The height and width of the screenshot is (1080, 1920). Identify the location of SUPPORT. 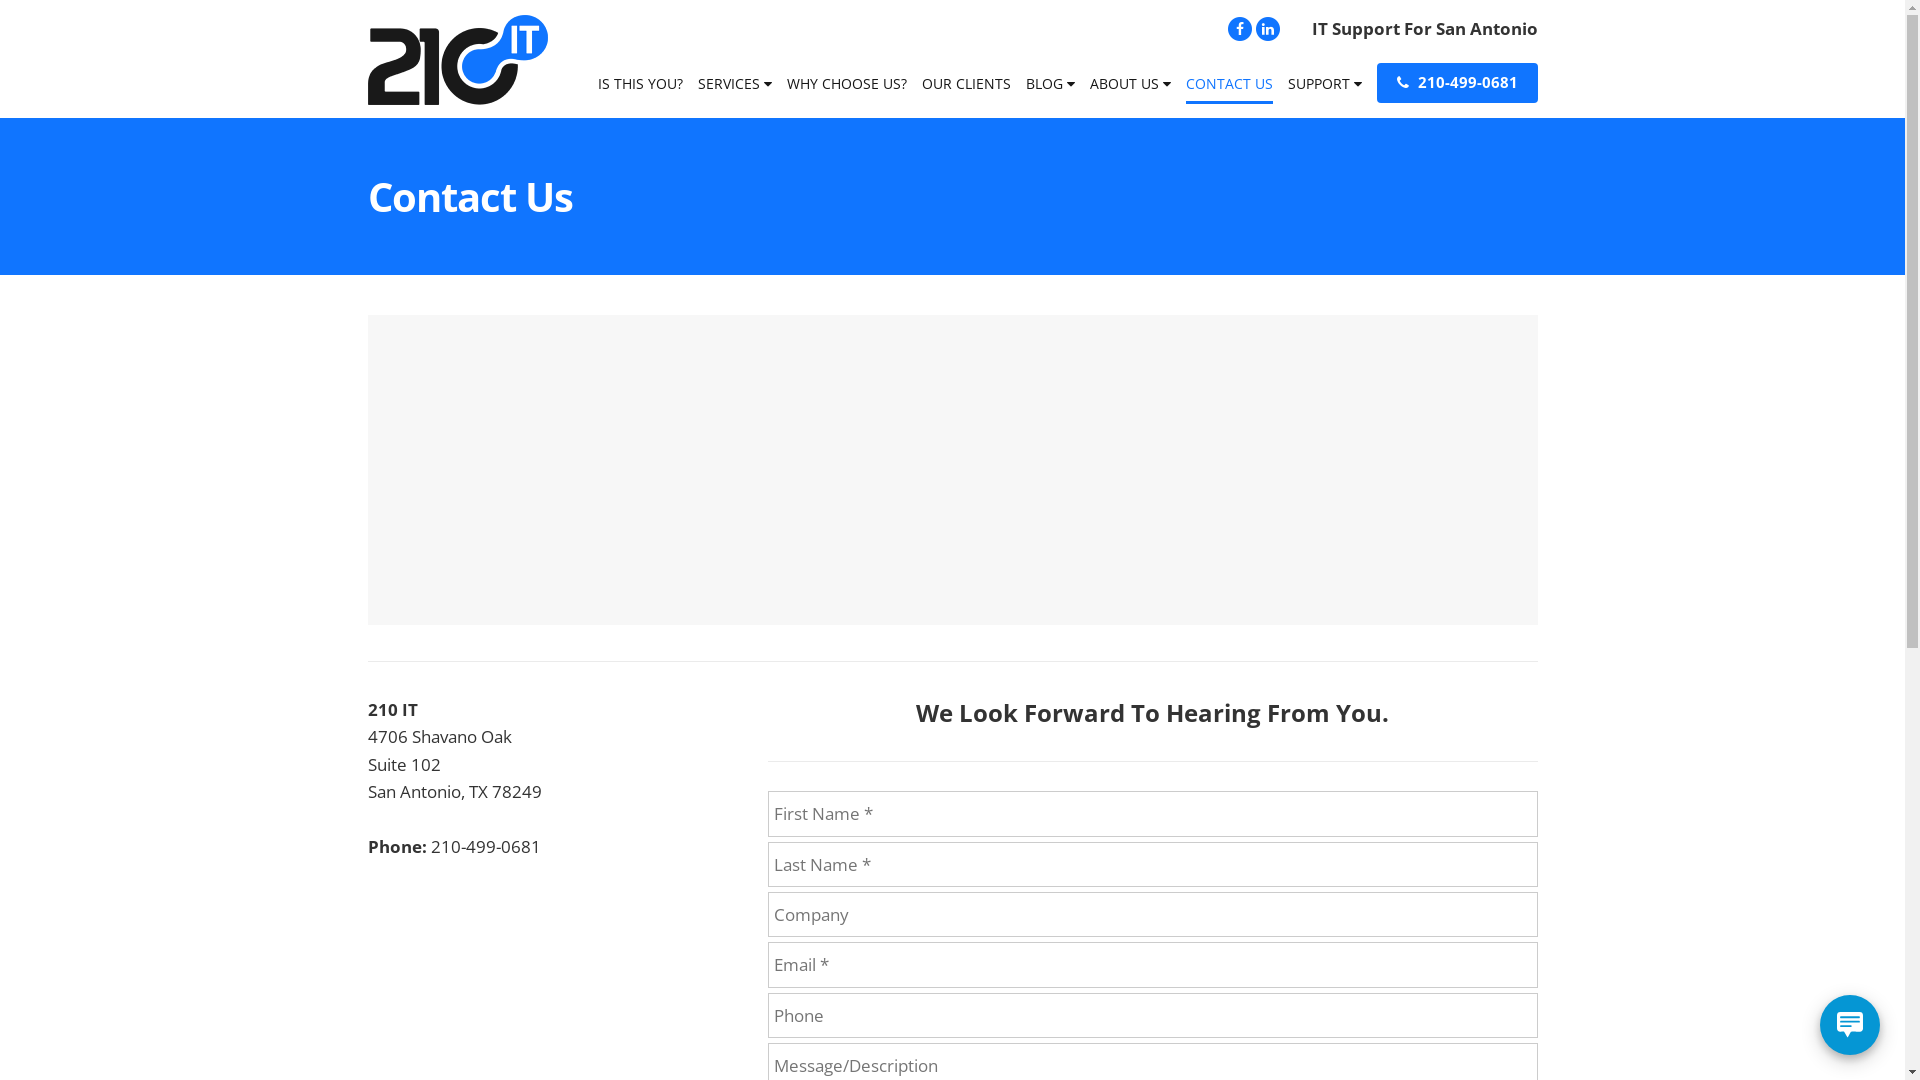
(1325, 90).